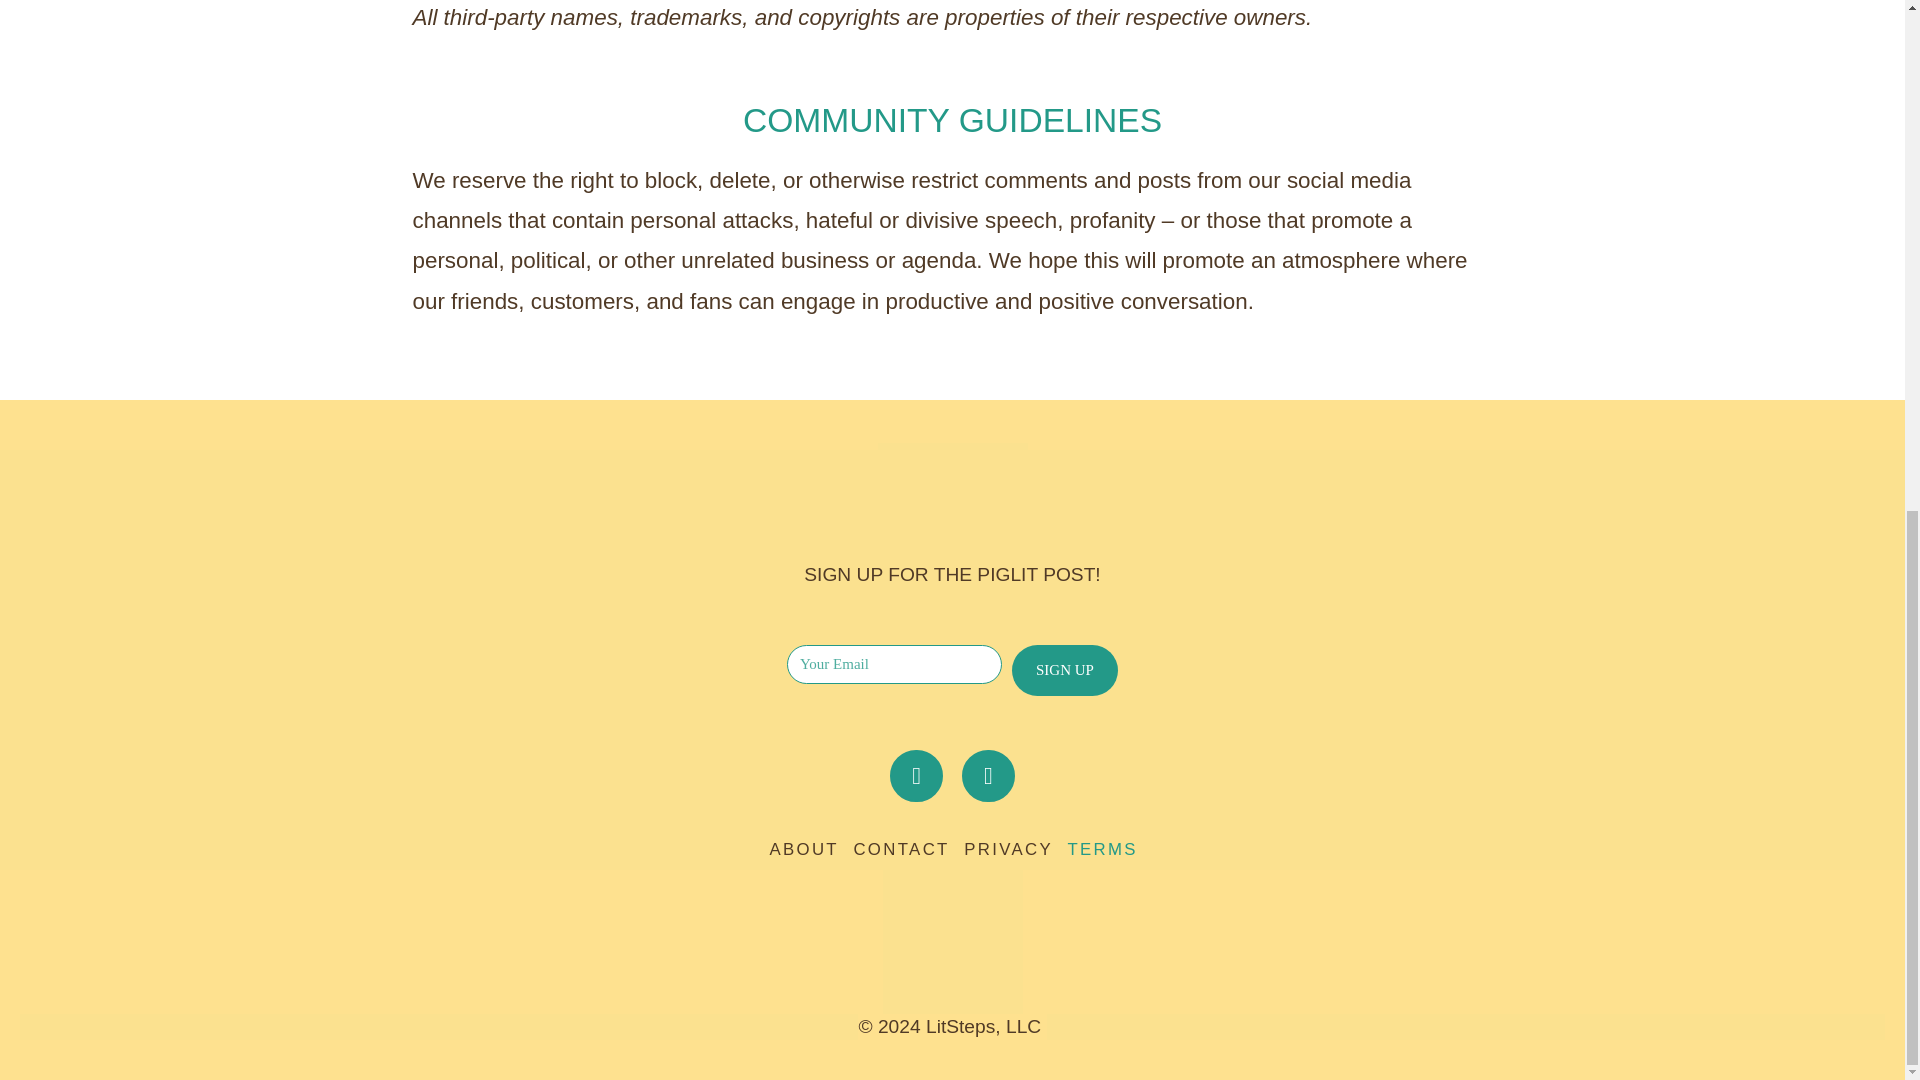  Describe the element at coordinates (1064, 670) in the screenshot. I see `SIGN UP` at that location.